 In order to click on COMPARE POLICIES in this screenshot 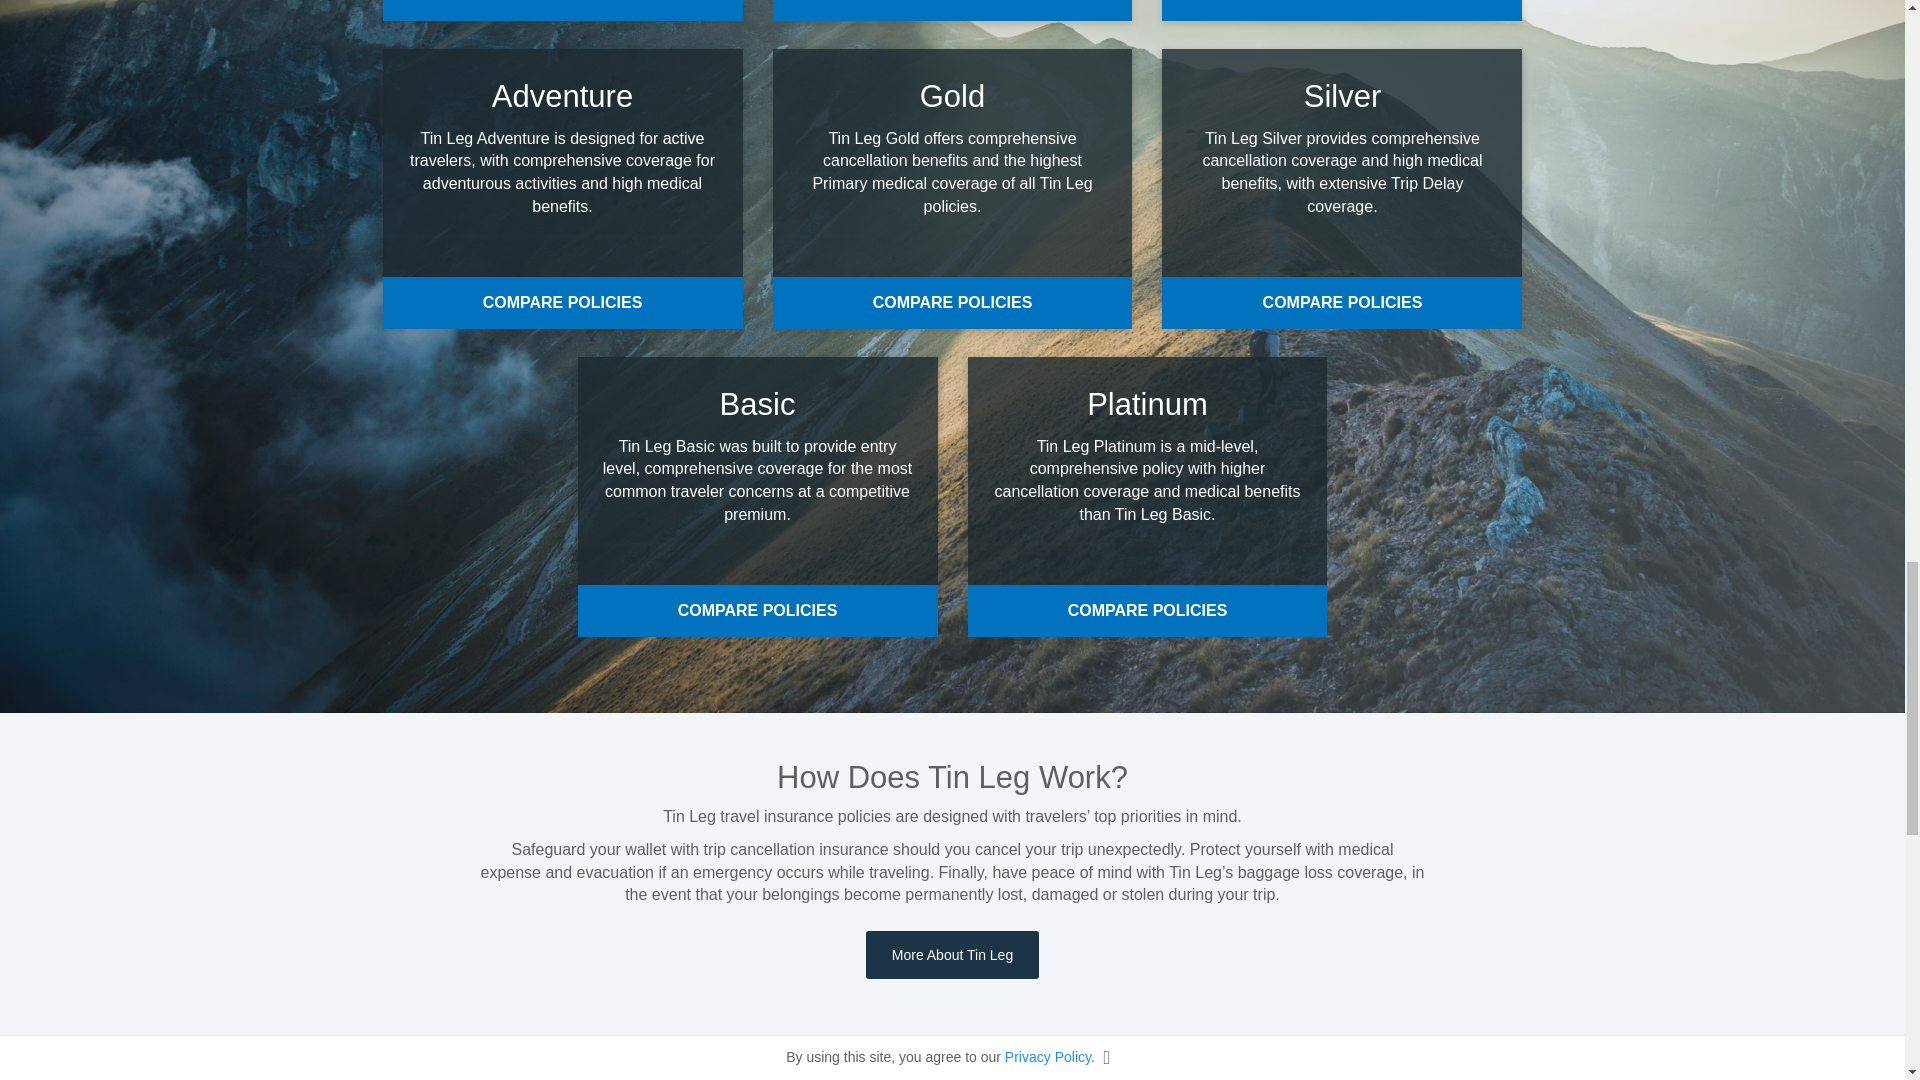, I will do `click(758, 611)`.